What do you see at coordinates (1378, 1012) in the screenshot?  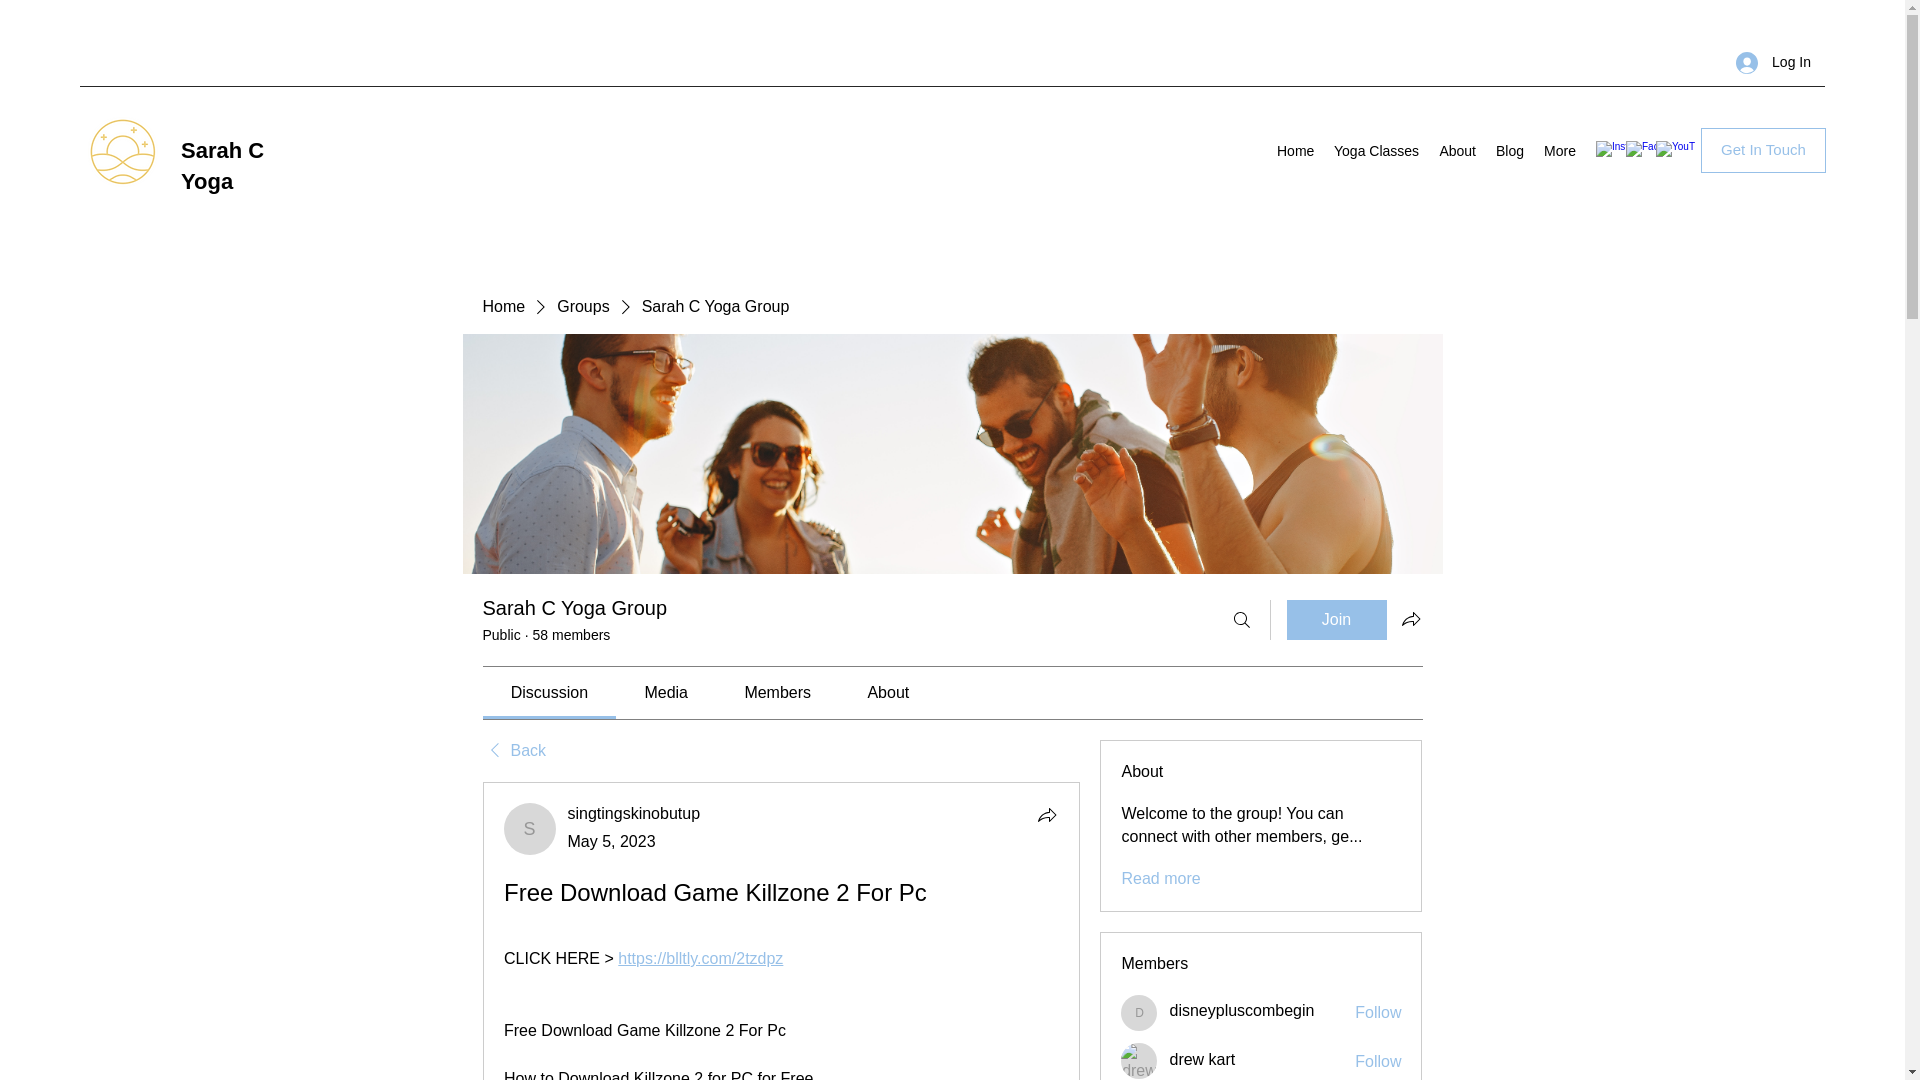 I see `Follow` at bounding box center [1378, 1012].